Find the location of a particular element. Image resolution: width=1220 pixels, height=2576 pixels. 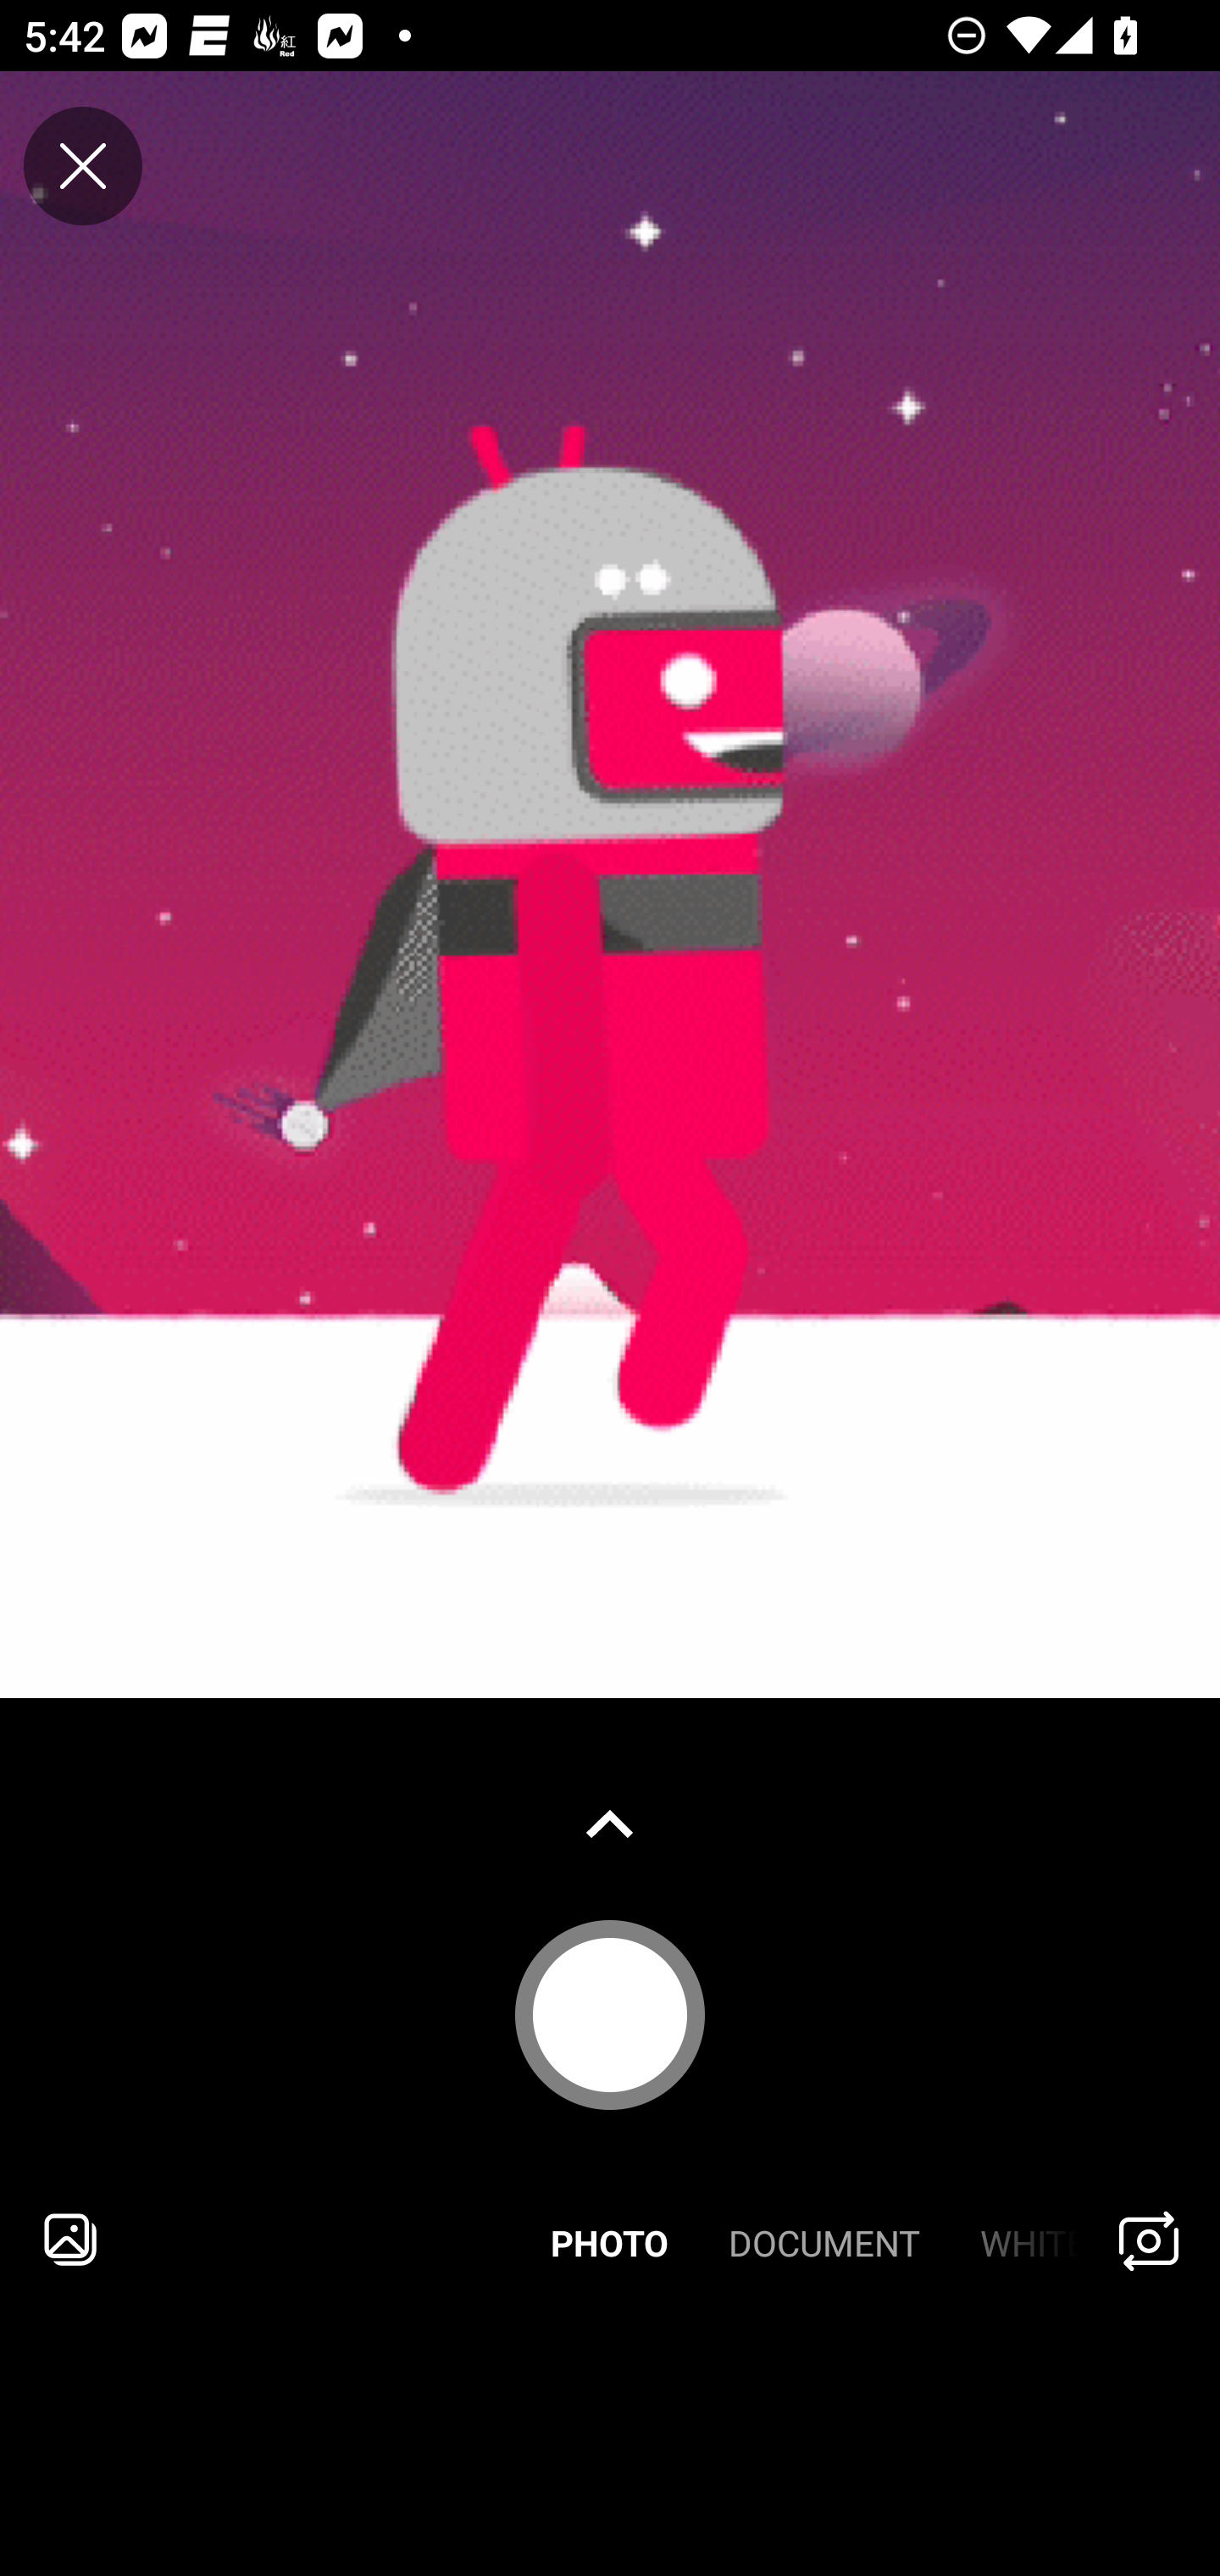

Show gallery is located at coordinates (610, 1824).